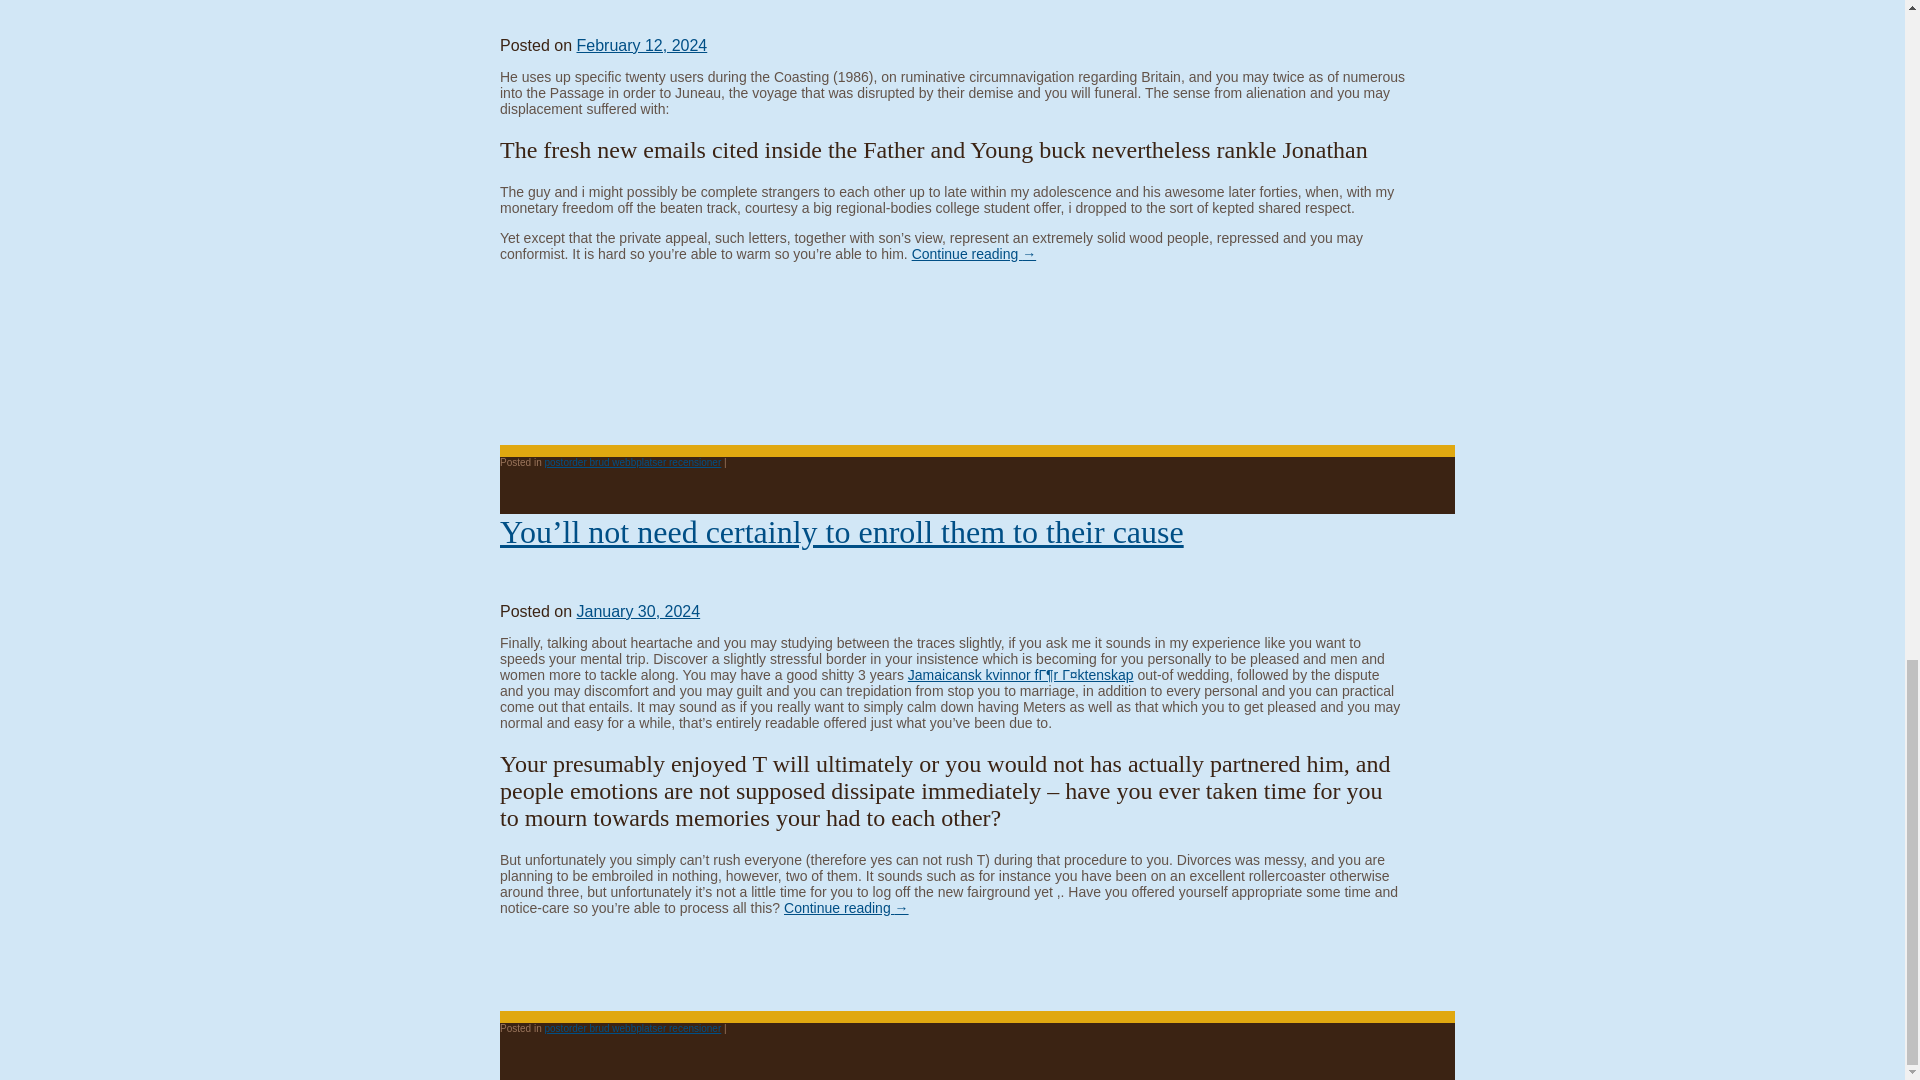 This screenshot has height=1080, width=1920. Describe the element at coordinates (638, 610) in the screenshot. I see `January 30, 2024` at that location.